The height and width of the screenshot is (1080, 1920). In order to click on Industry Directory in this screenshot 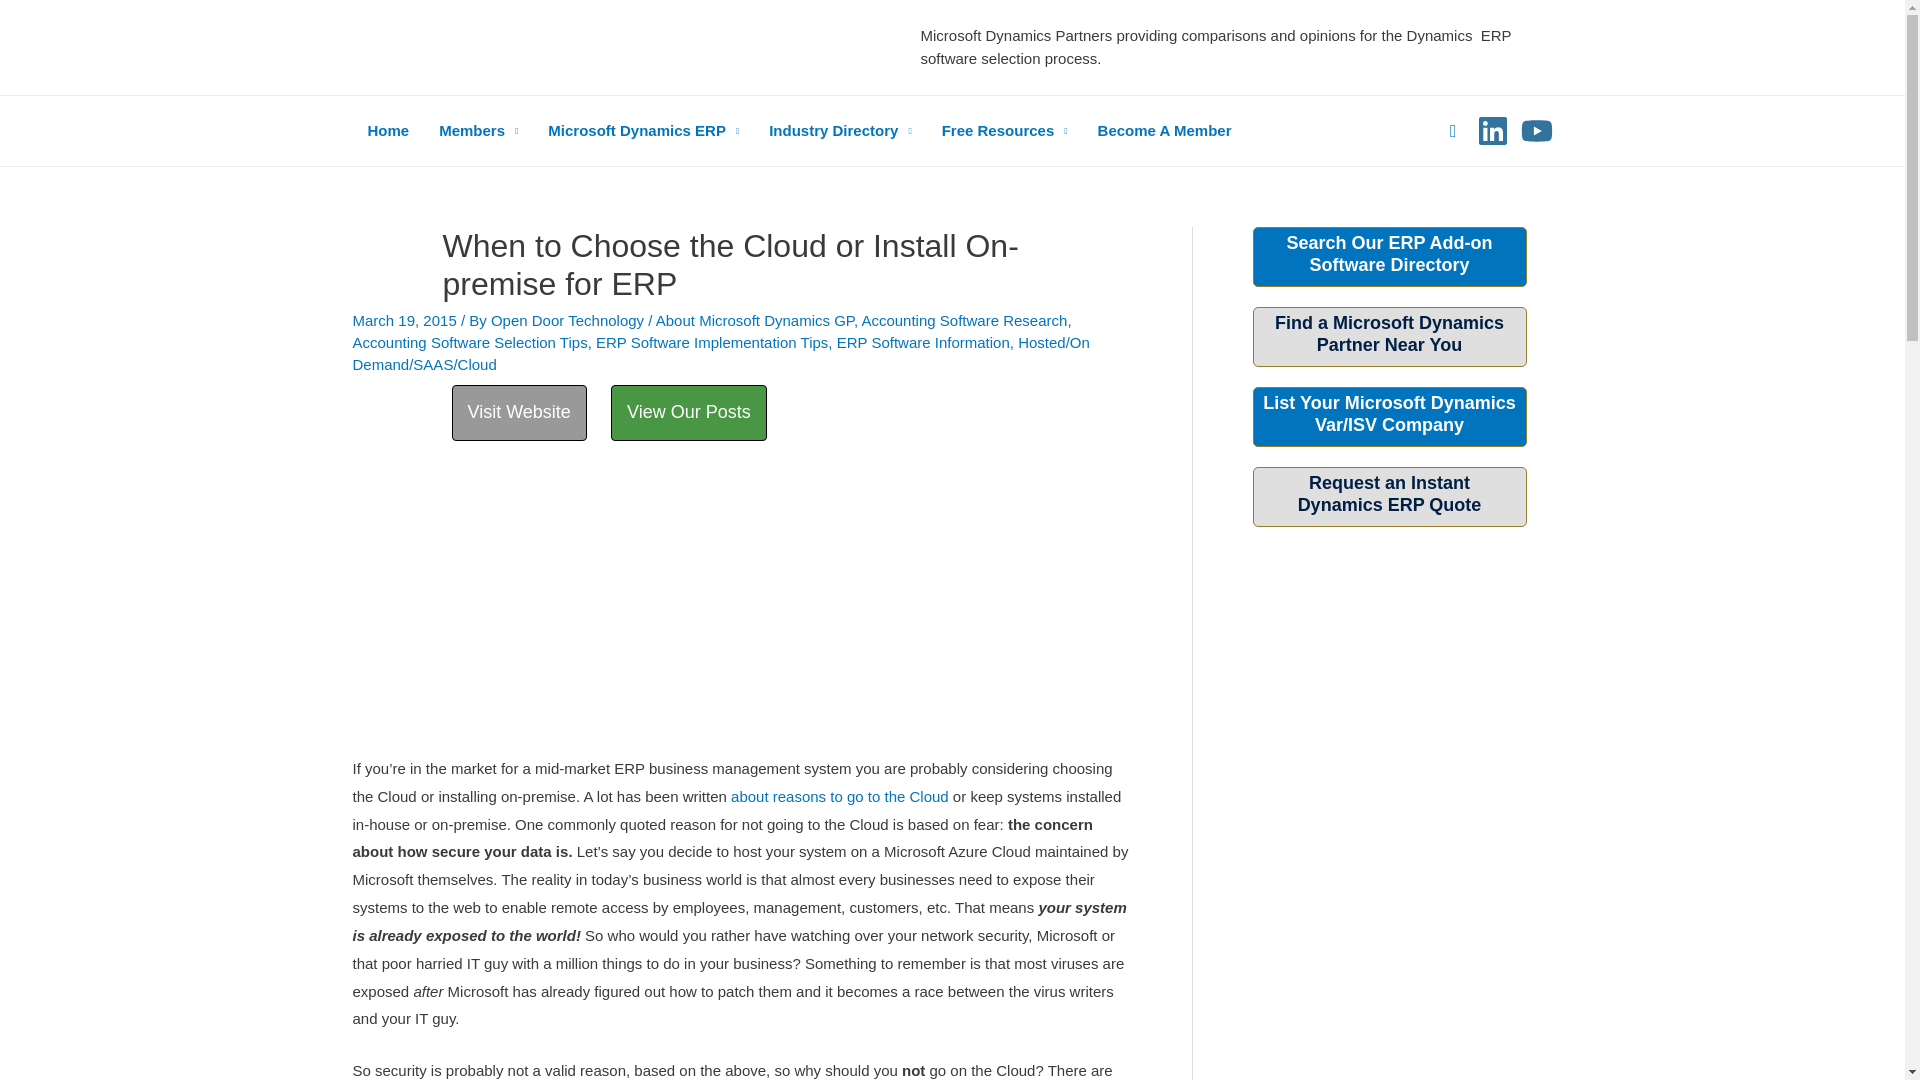, I will do `click(840, 131)`.